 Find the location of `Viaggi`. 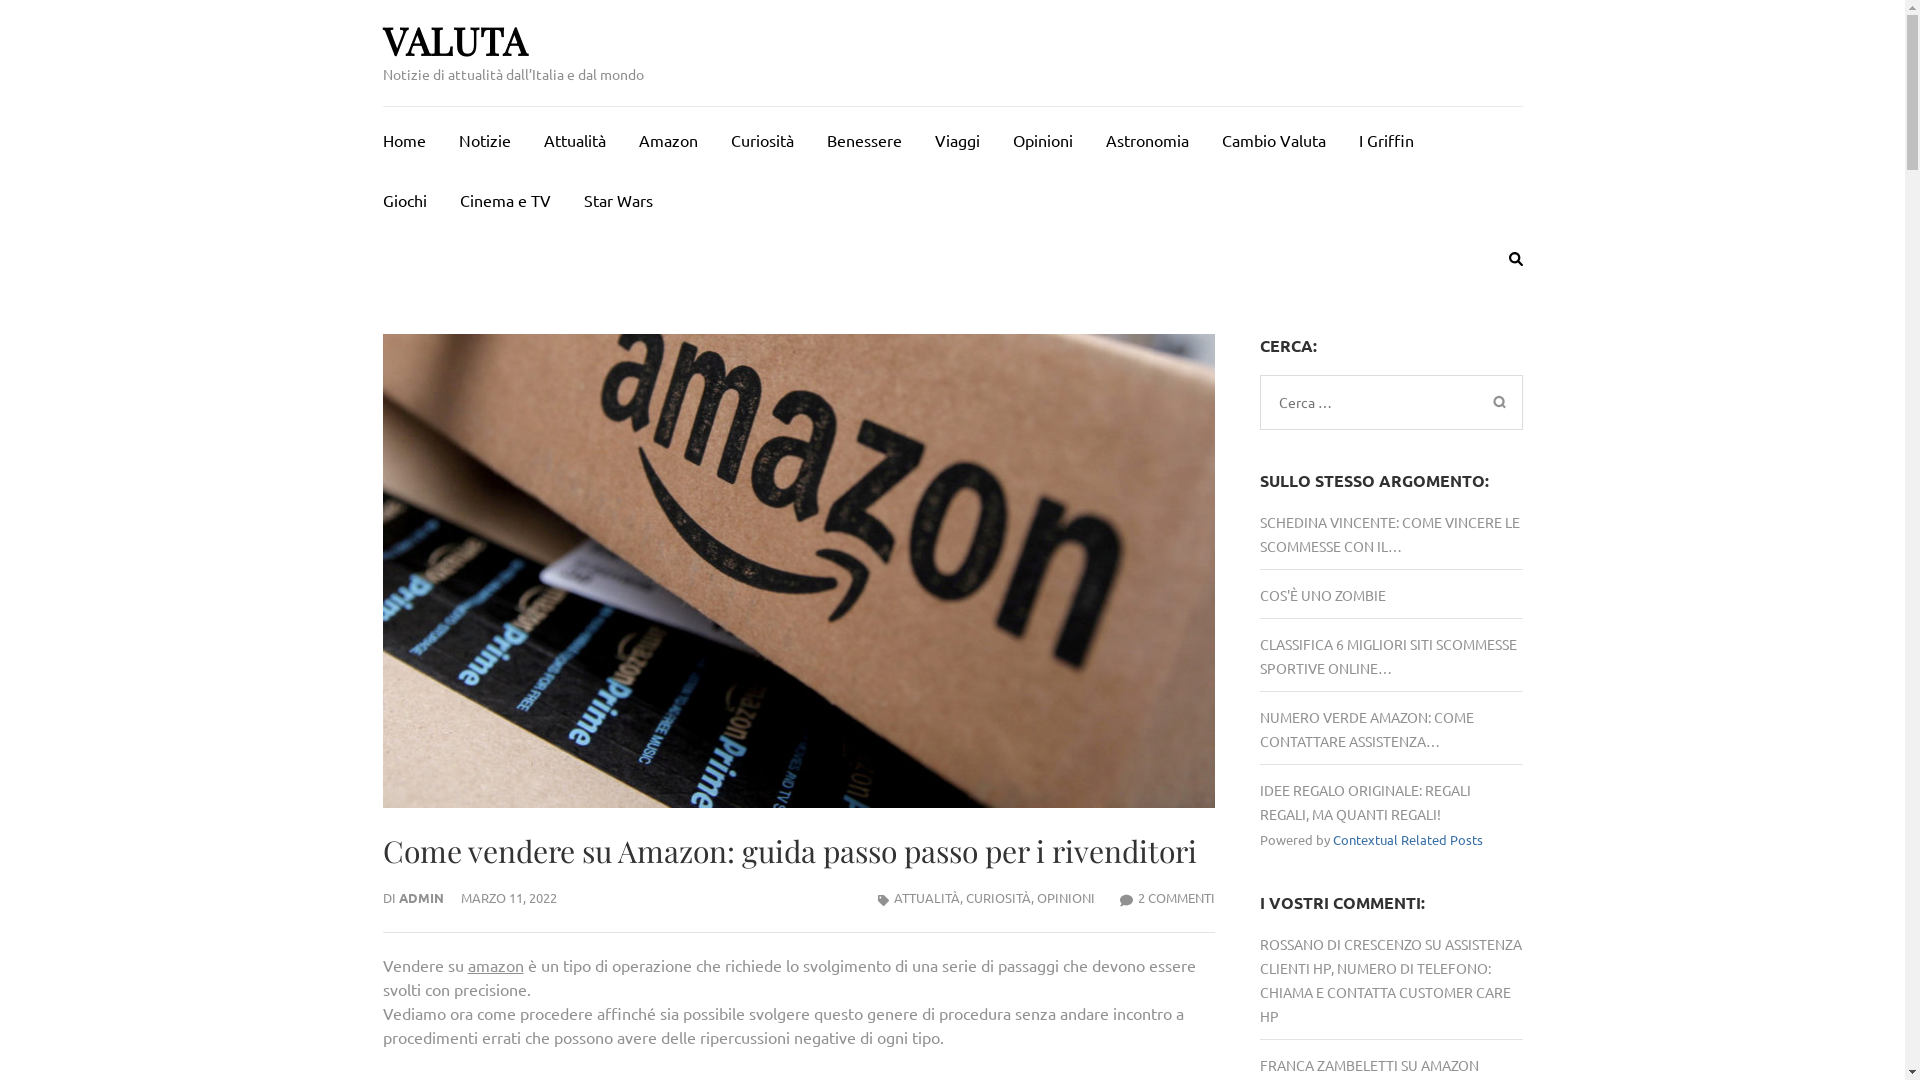

Viaggi is located at coordinates (956, 137).